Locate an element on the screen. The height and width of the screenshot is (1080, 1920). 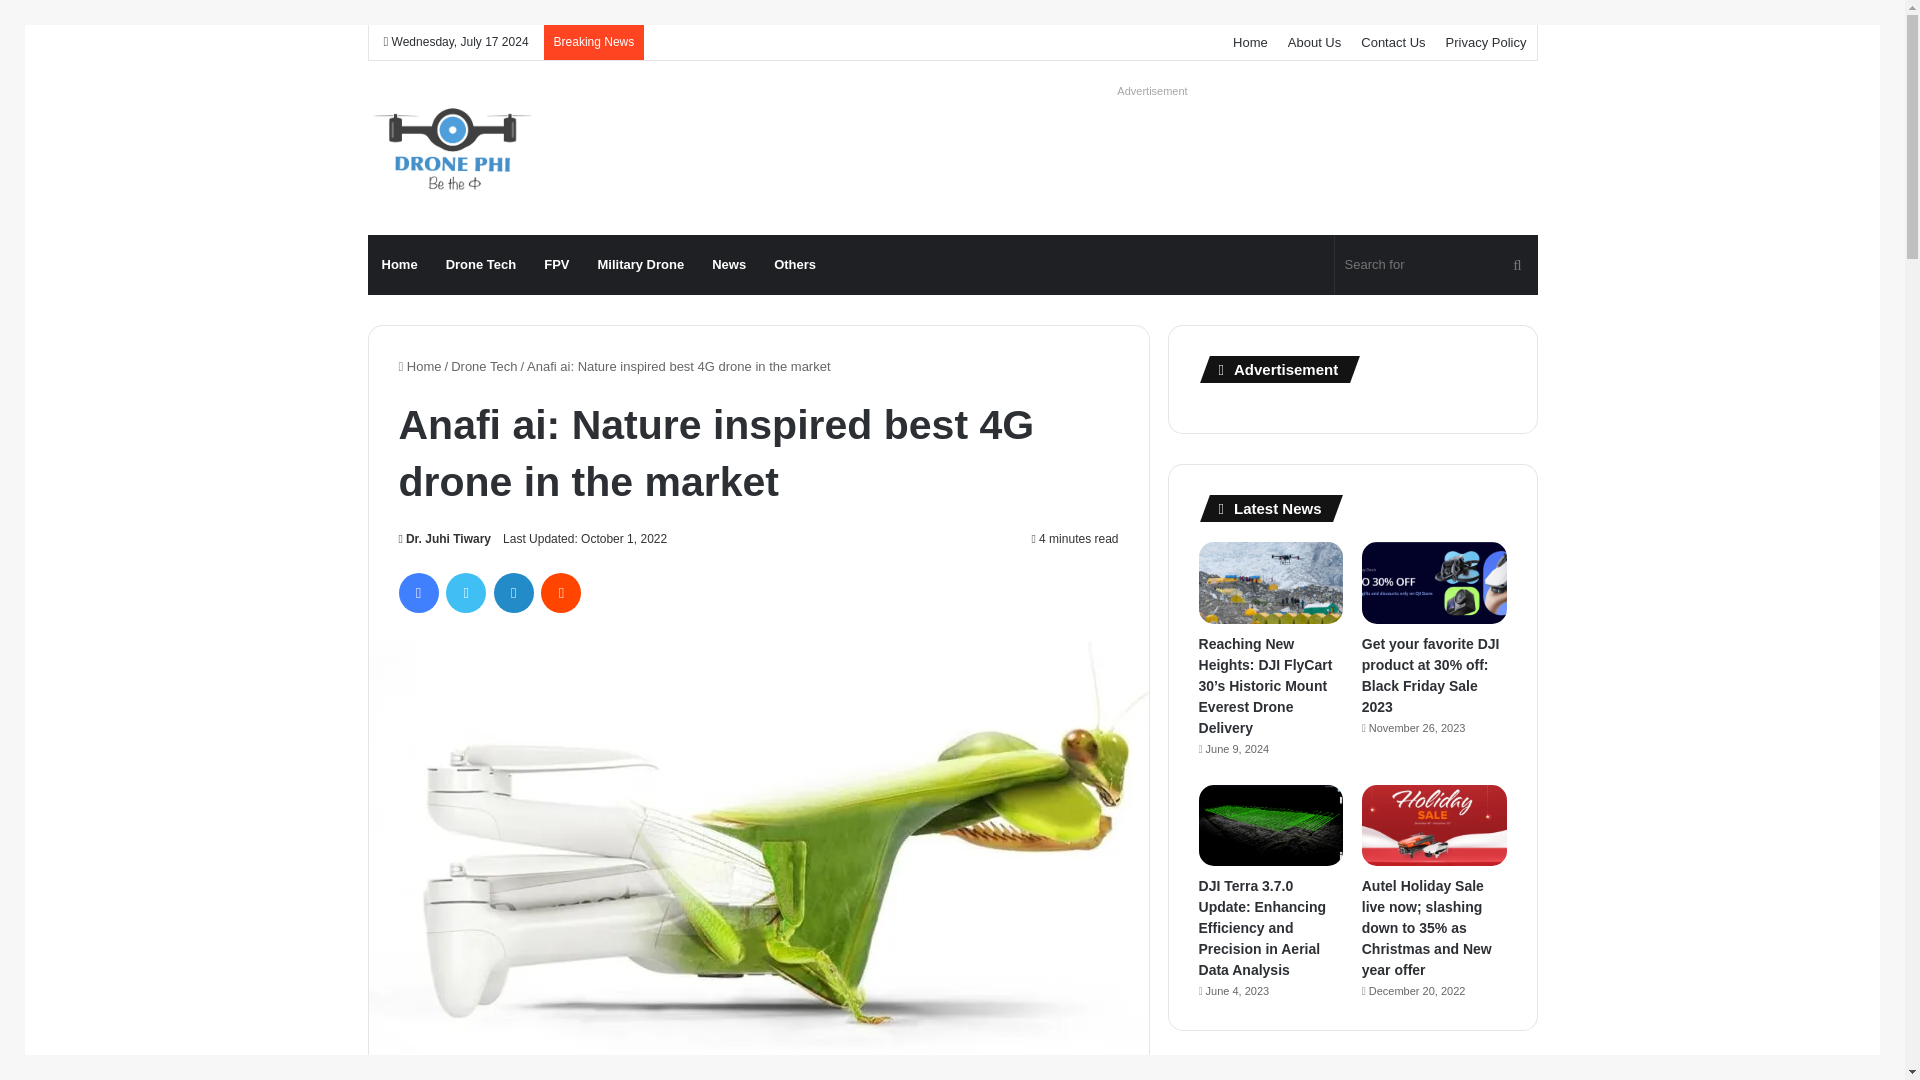
Drone Tech is located at coordinates (484, 366).